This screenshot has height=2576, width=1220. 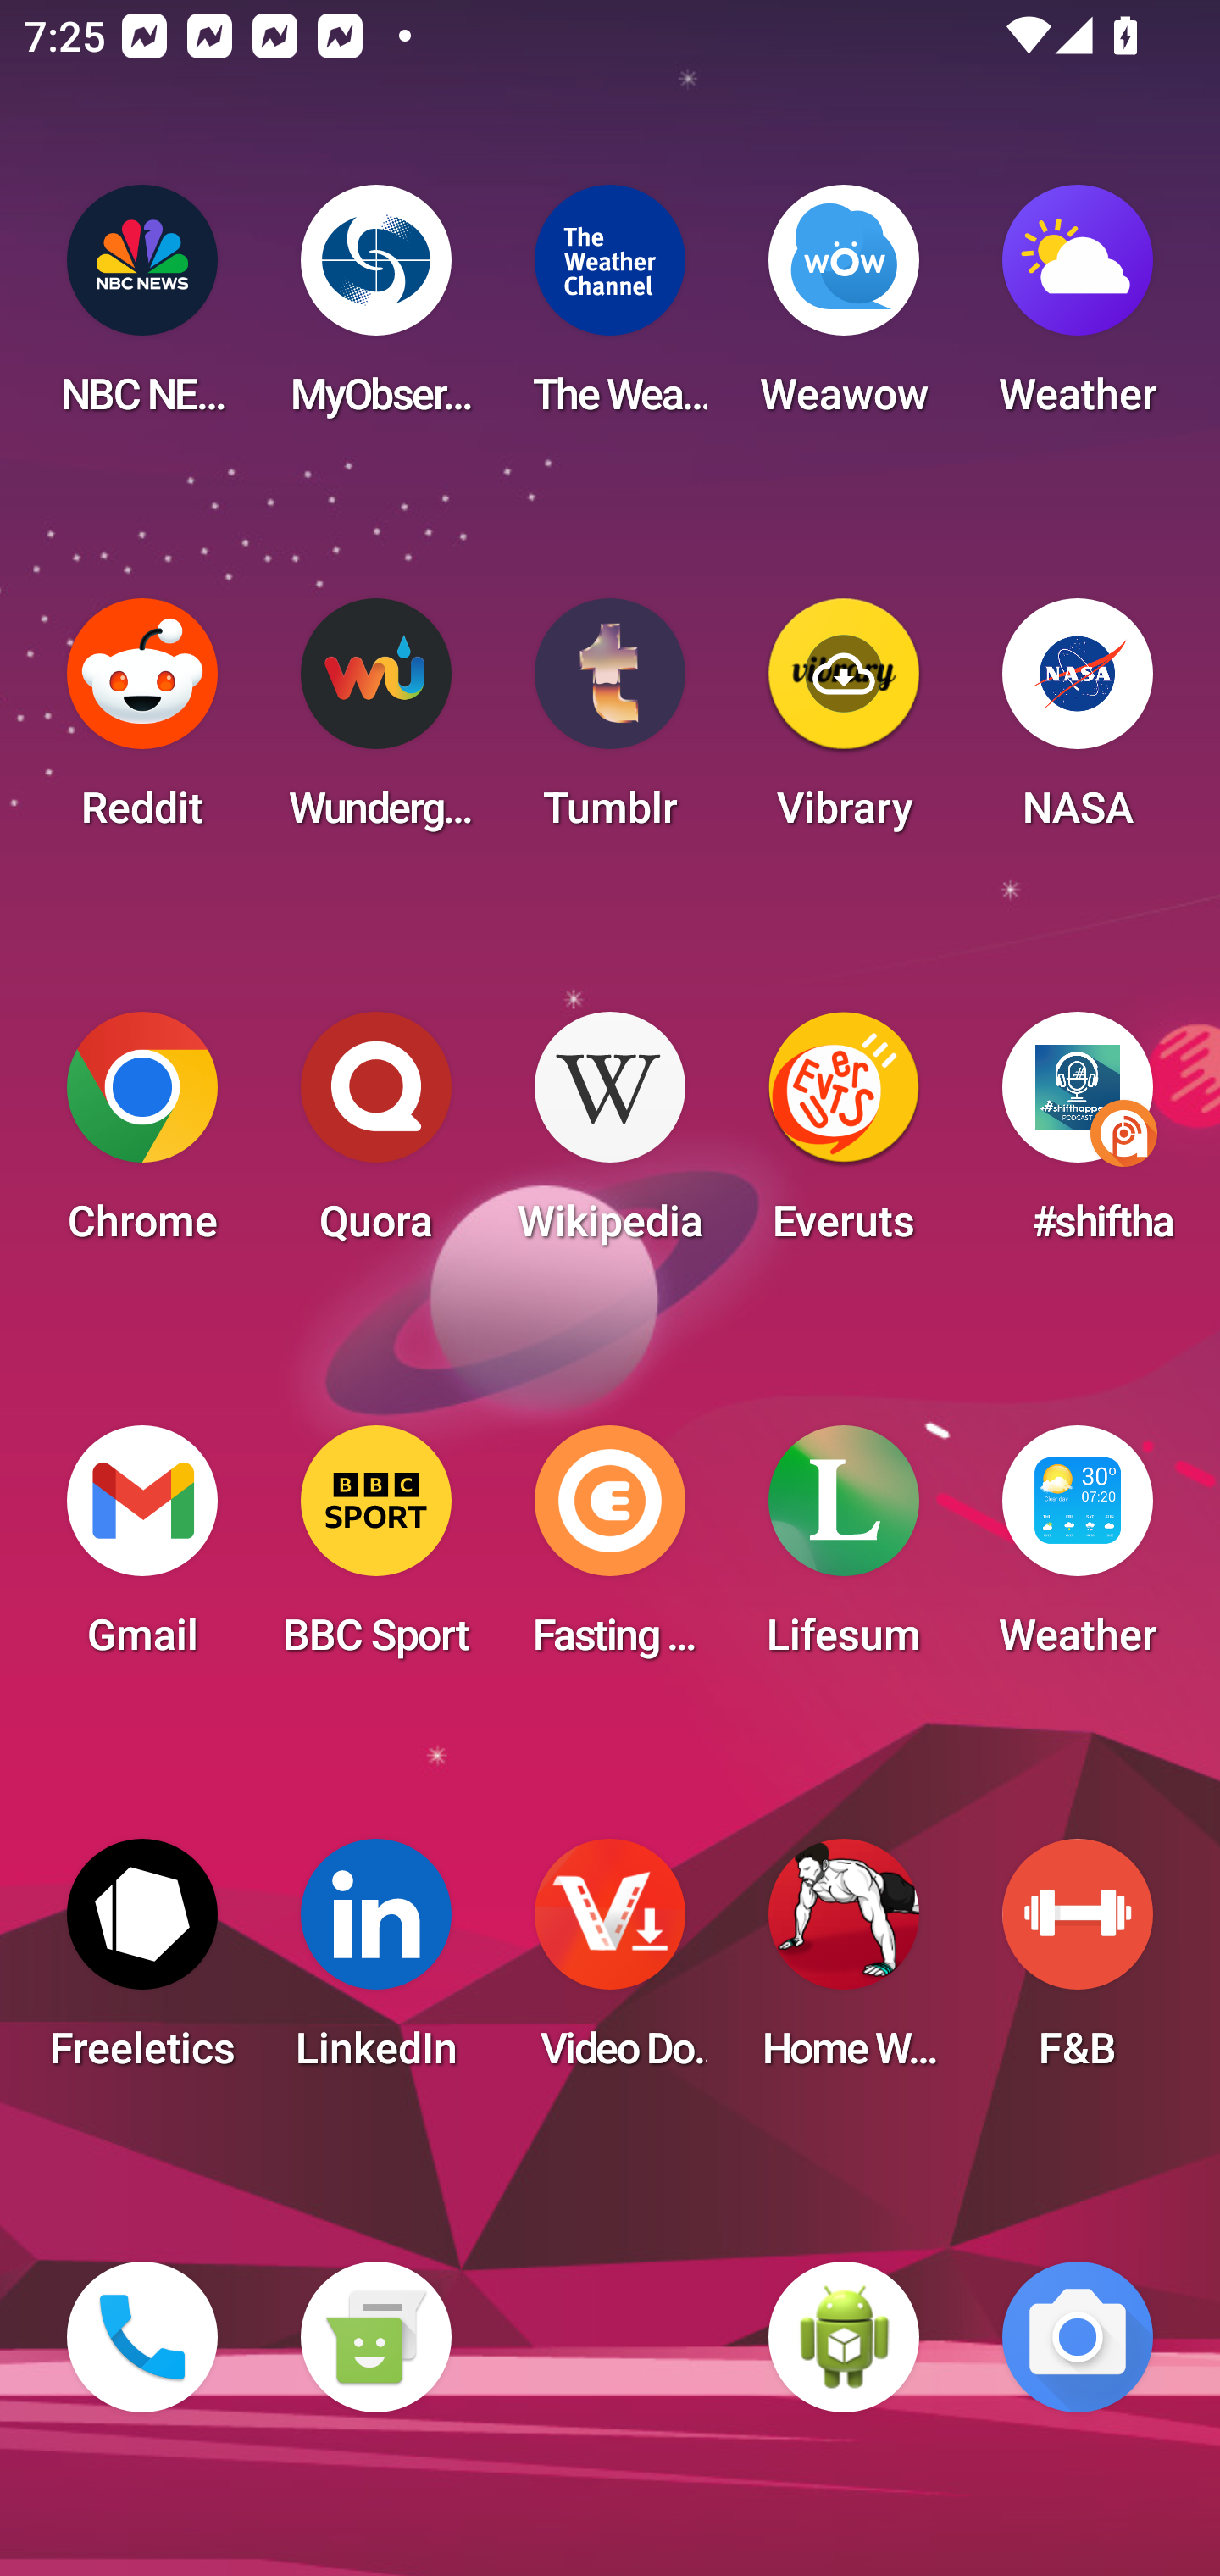 What do you see at coordinates (142, 2337) in the screenshot?
I see `Phone` at bounding box center [142, 2337].